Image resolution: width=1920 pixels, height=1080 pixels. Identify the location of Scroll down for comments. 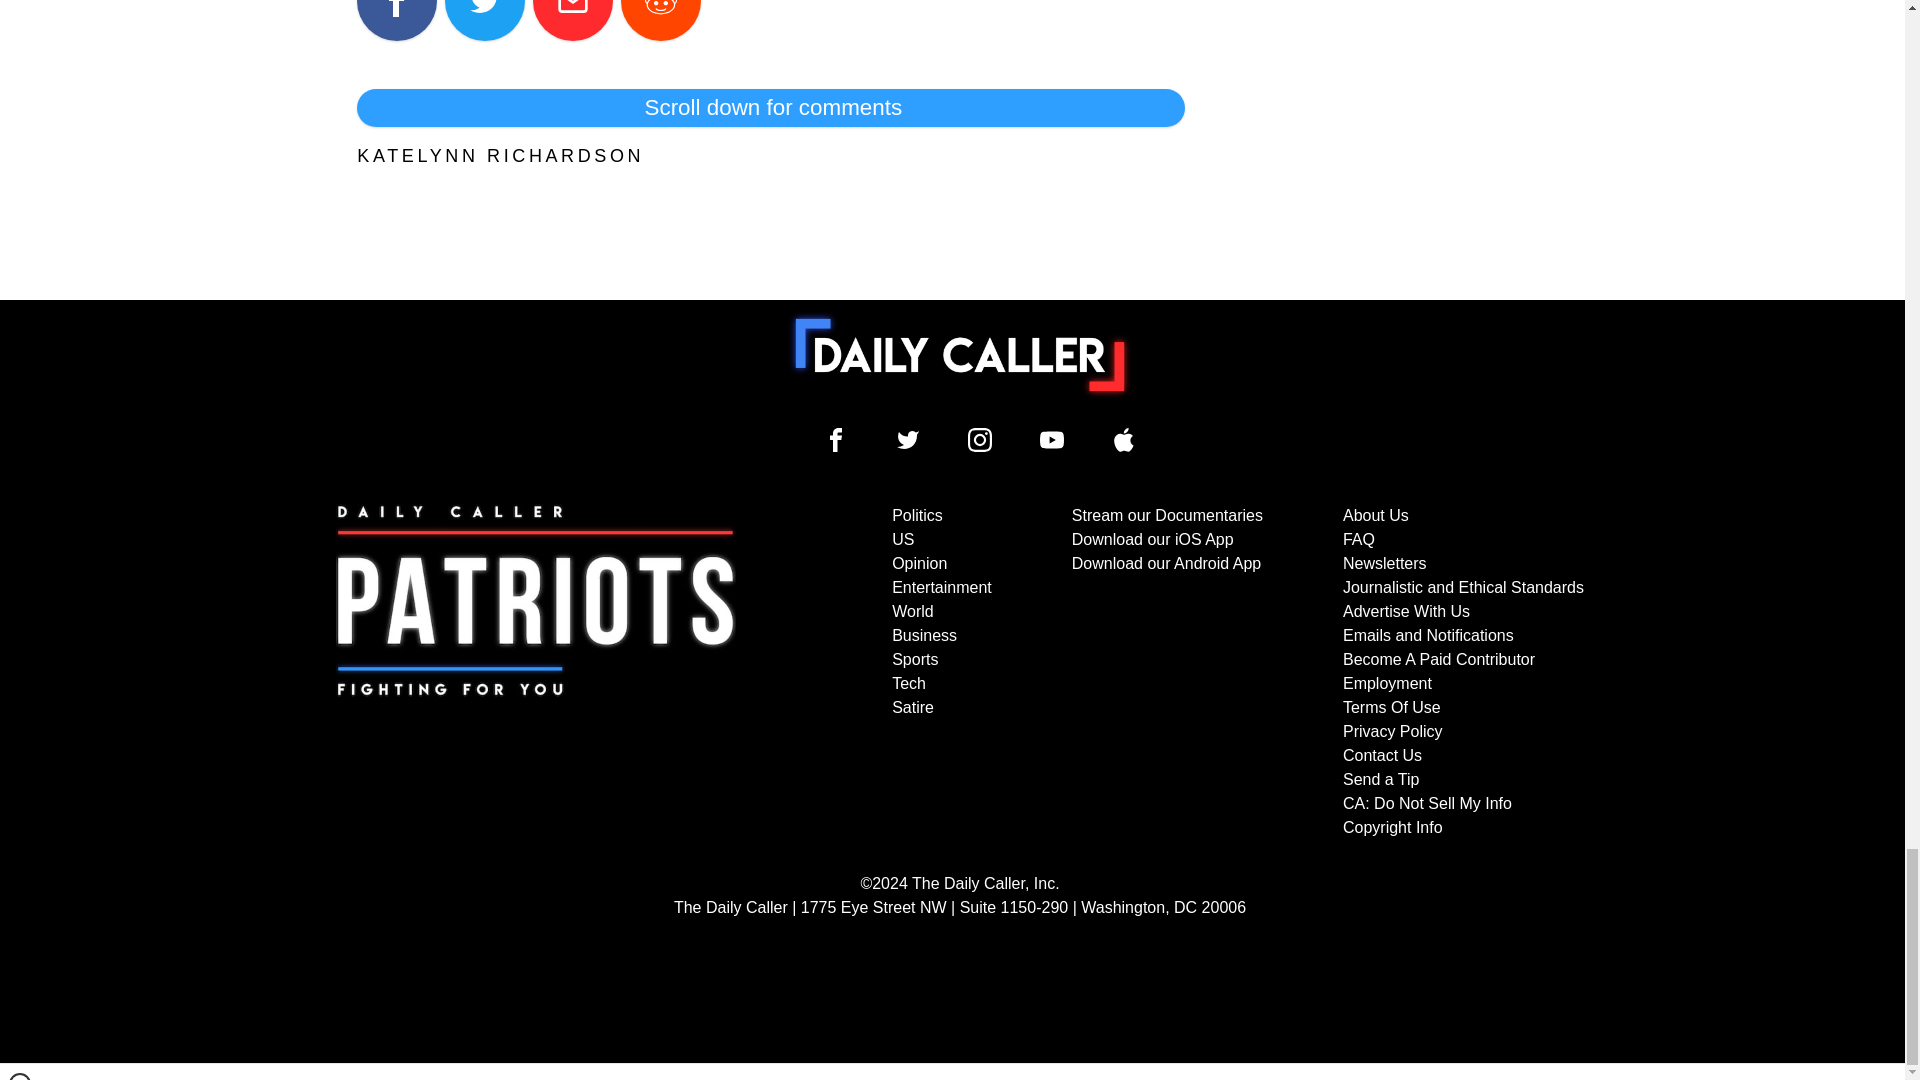
(770, 108).